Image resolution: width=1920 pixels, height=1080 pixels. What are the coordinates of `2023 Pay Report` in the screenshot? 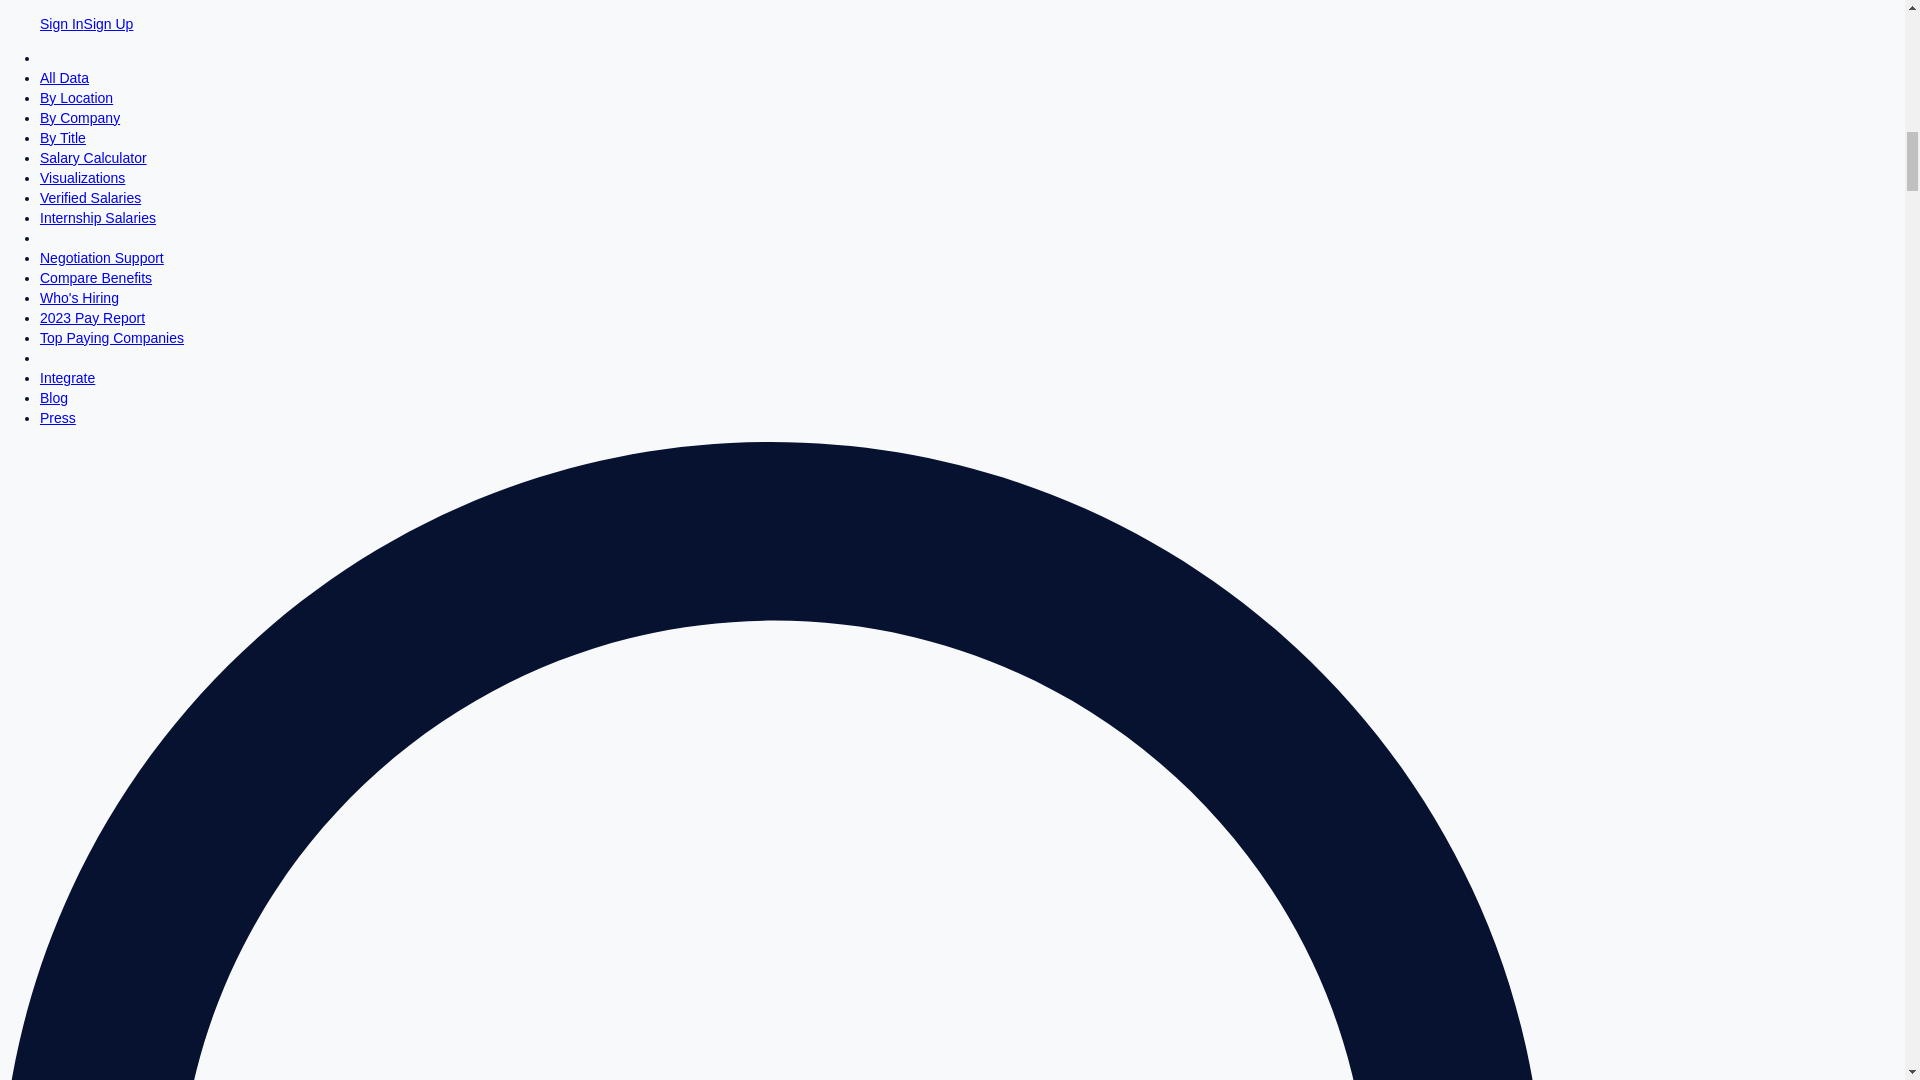 It's located at (92, 318).